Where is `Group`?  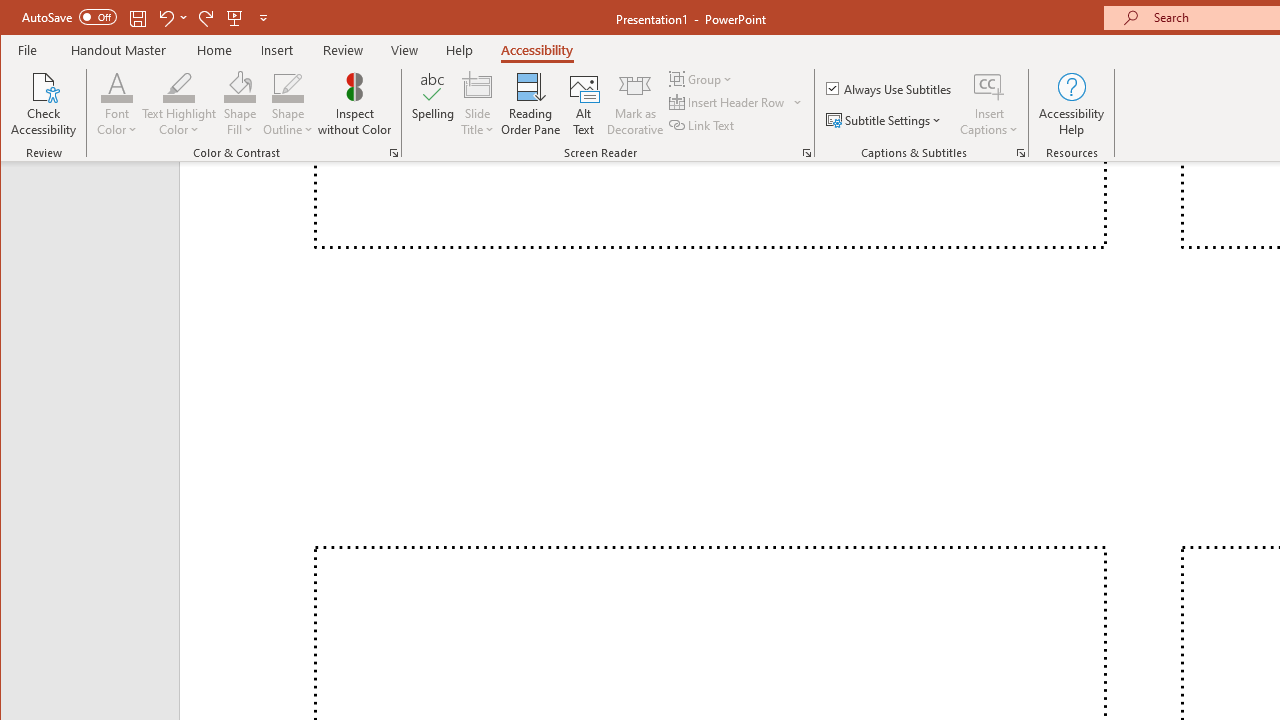
Group is located at coordinates (702, 78).